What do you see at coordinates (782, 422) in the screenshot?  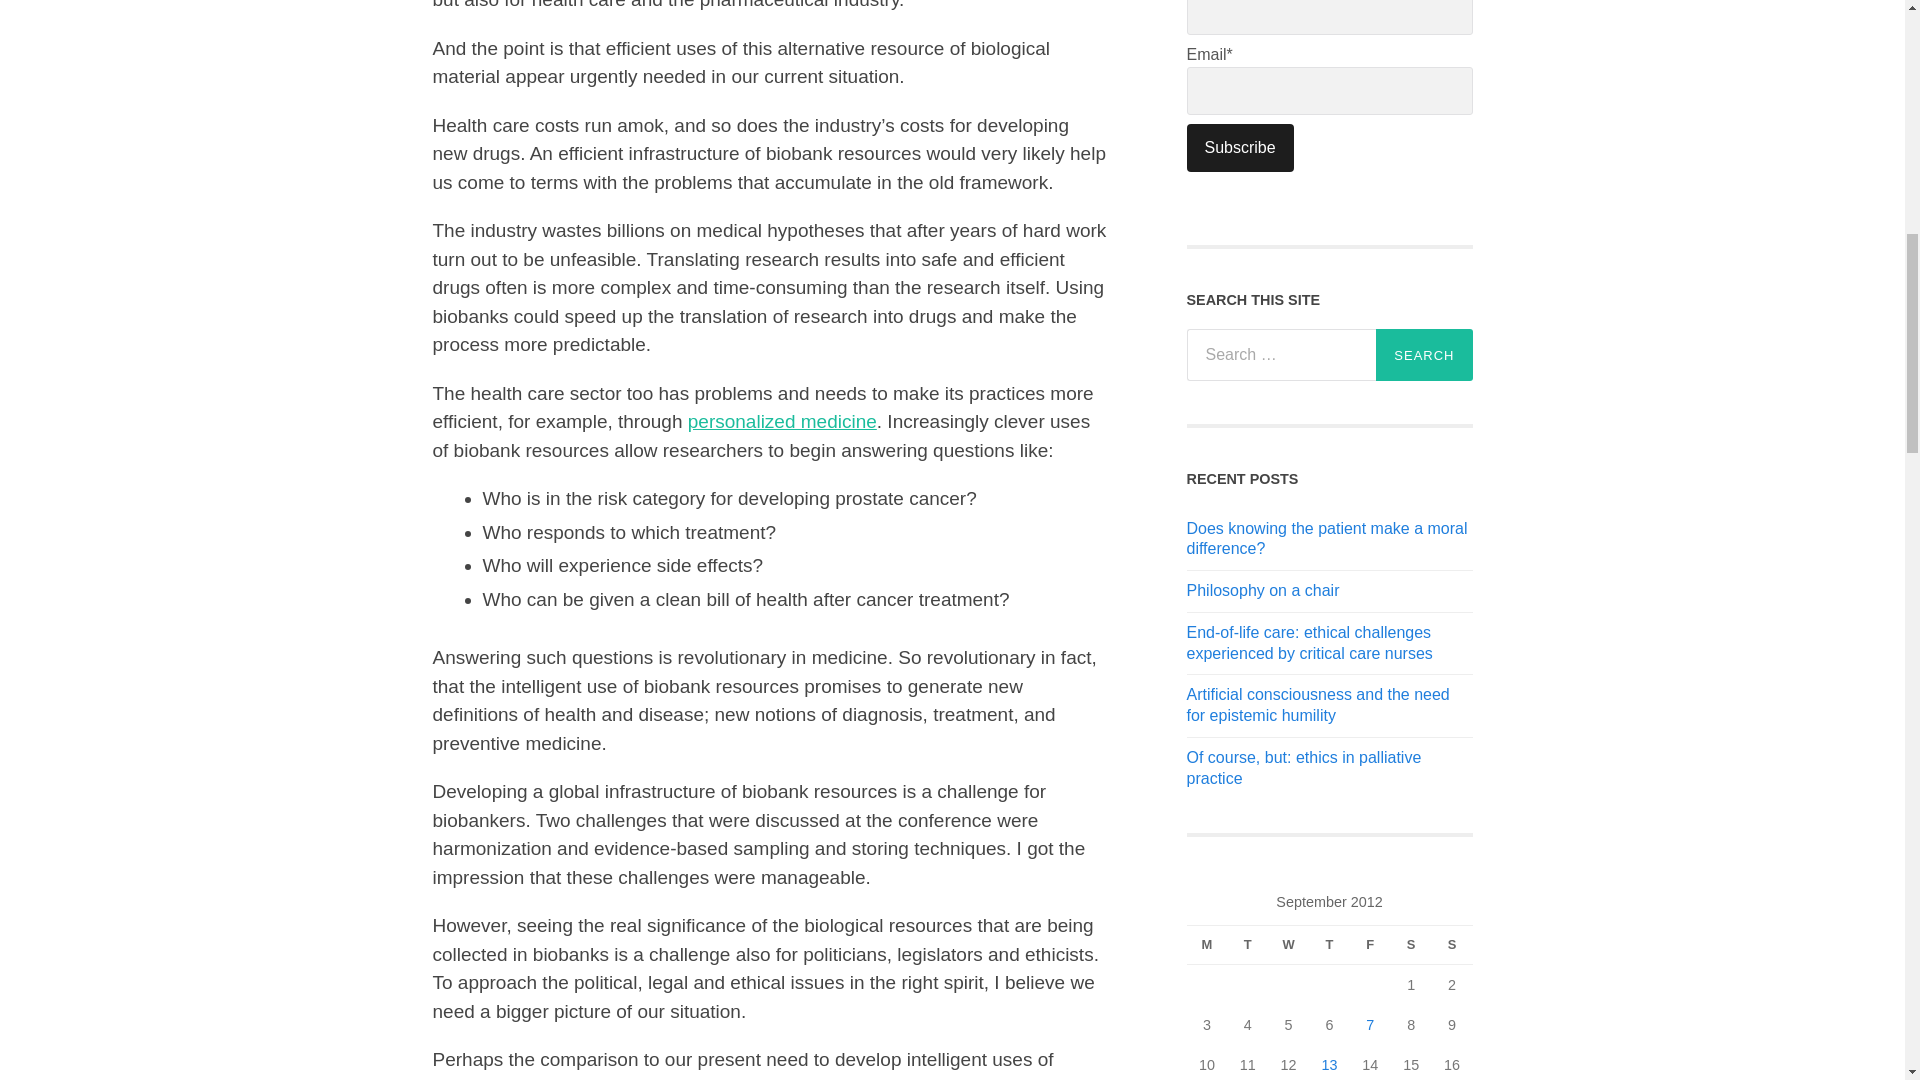 I see `personalized medicine` at bounding box center [782, 422].